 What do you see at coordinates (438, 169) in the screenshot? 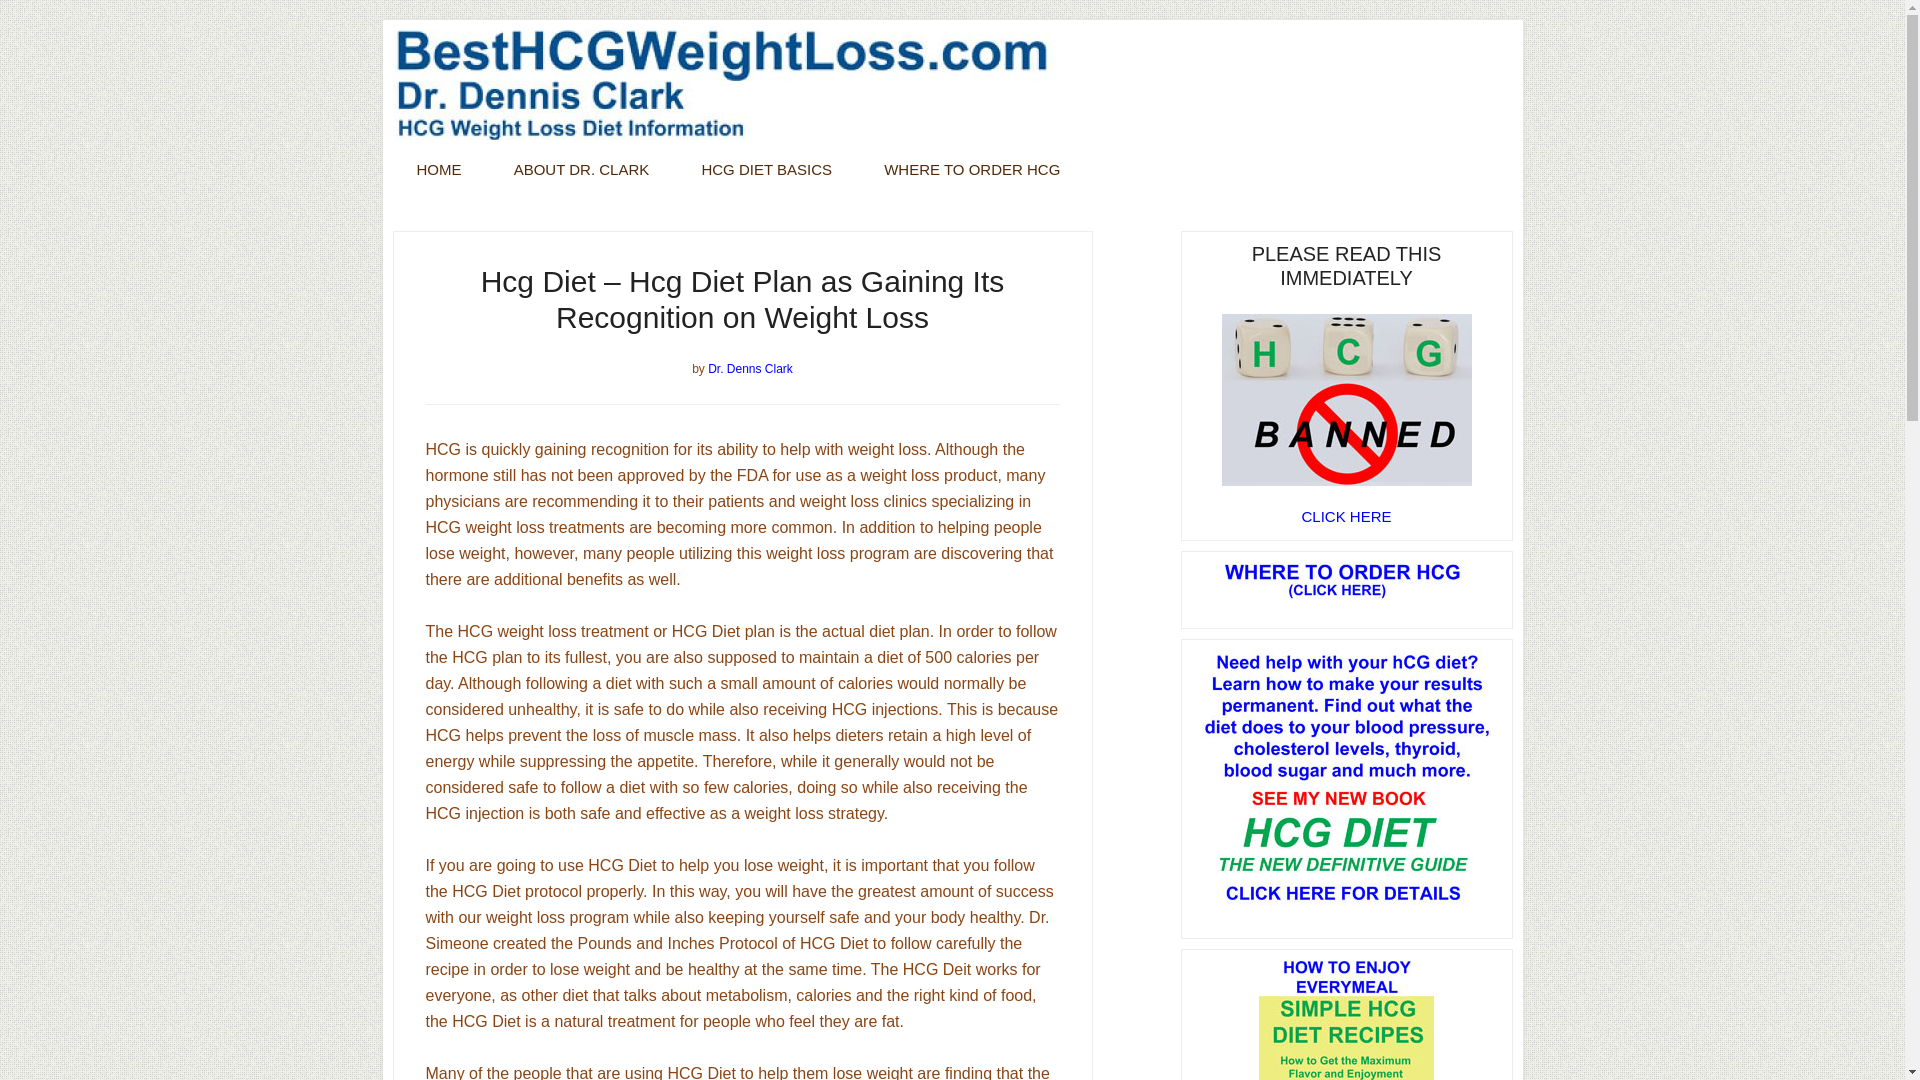
I see `HOME` at bounding box center [438, 169].